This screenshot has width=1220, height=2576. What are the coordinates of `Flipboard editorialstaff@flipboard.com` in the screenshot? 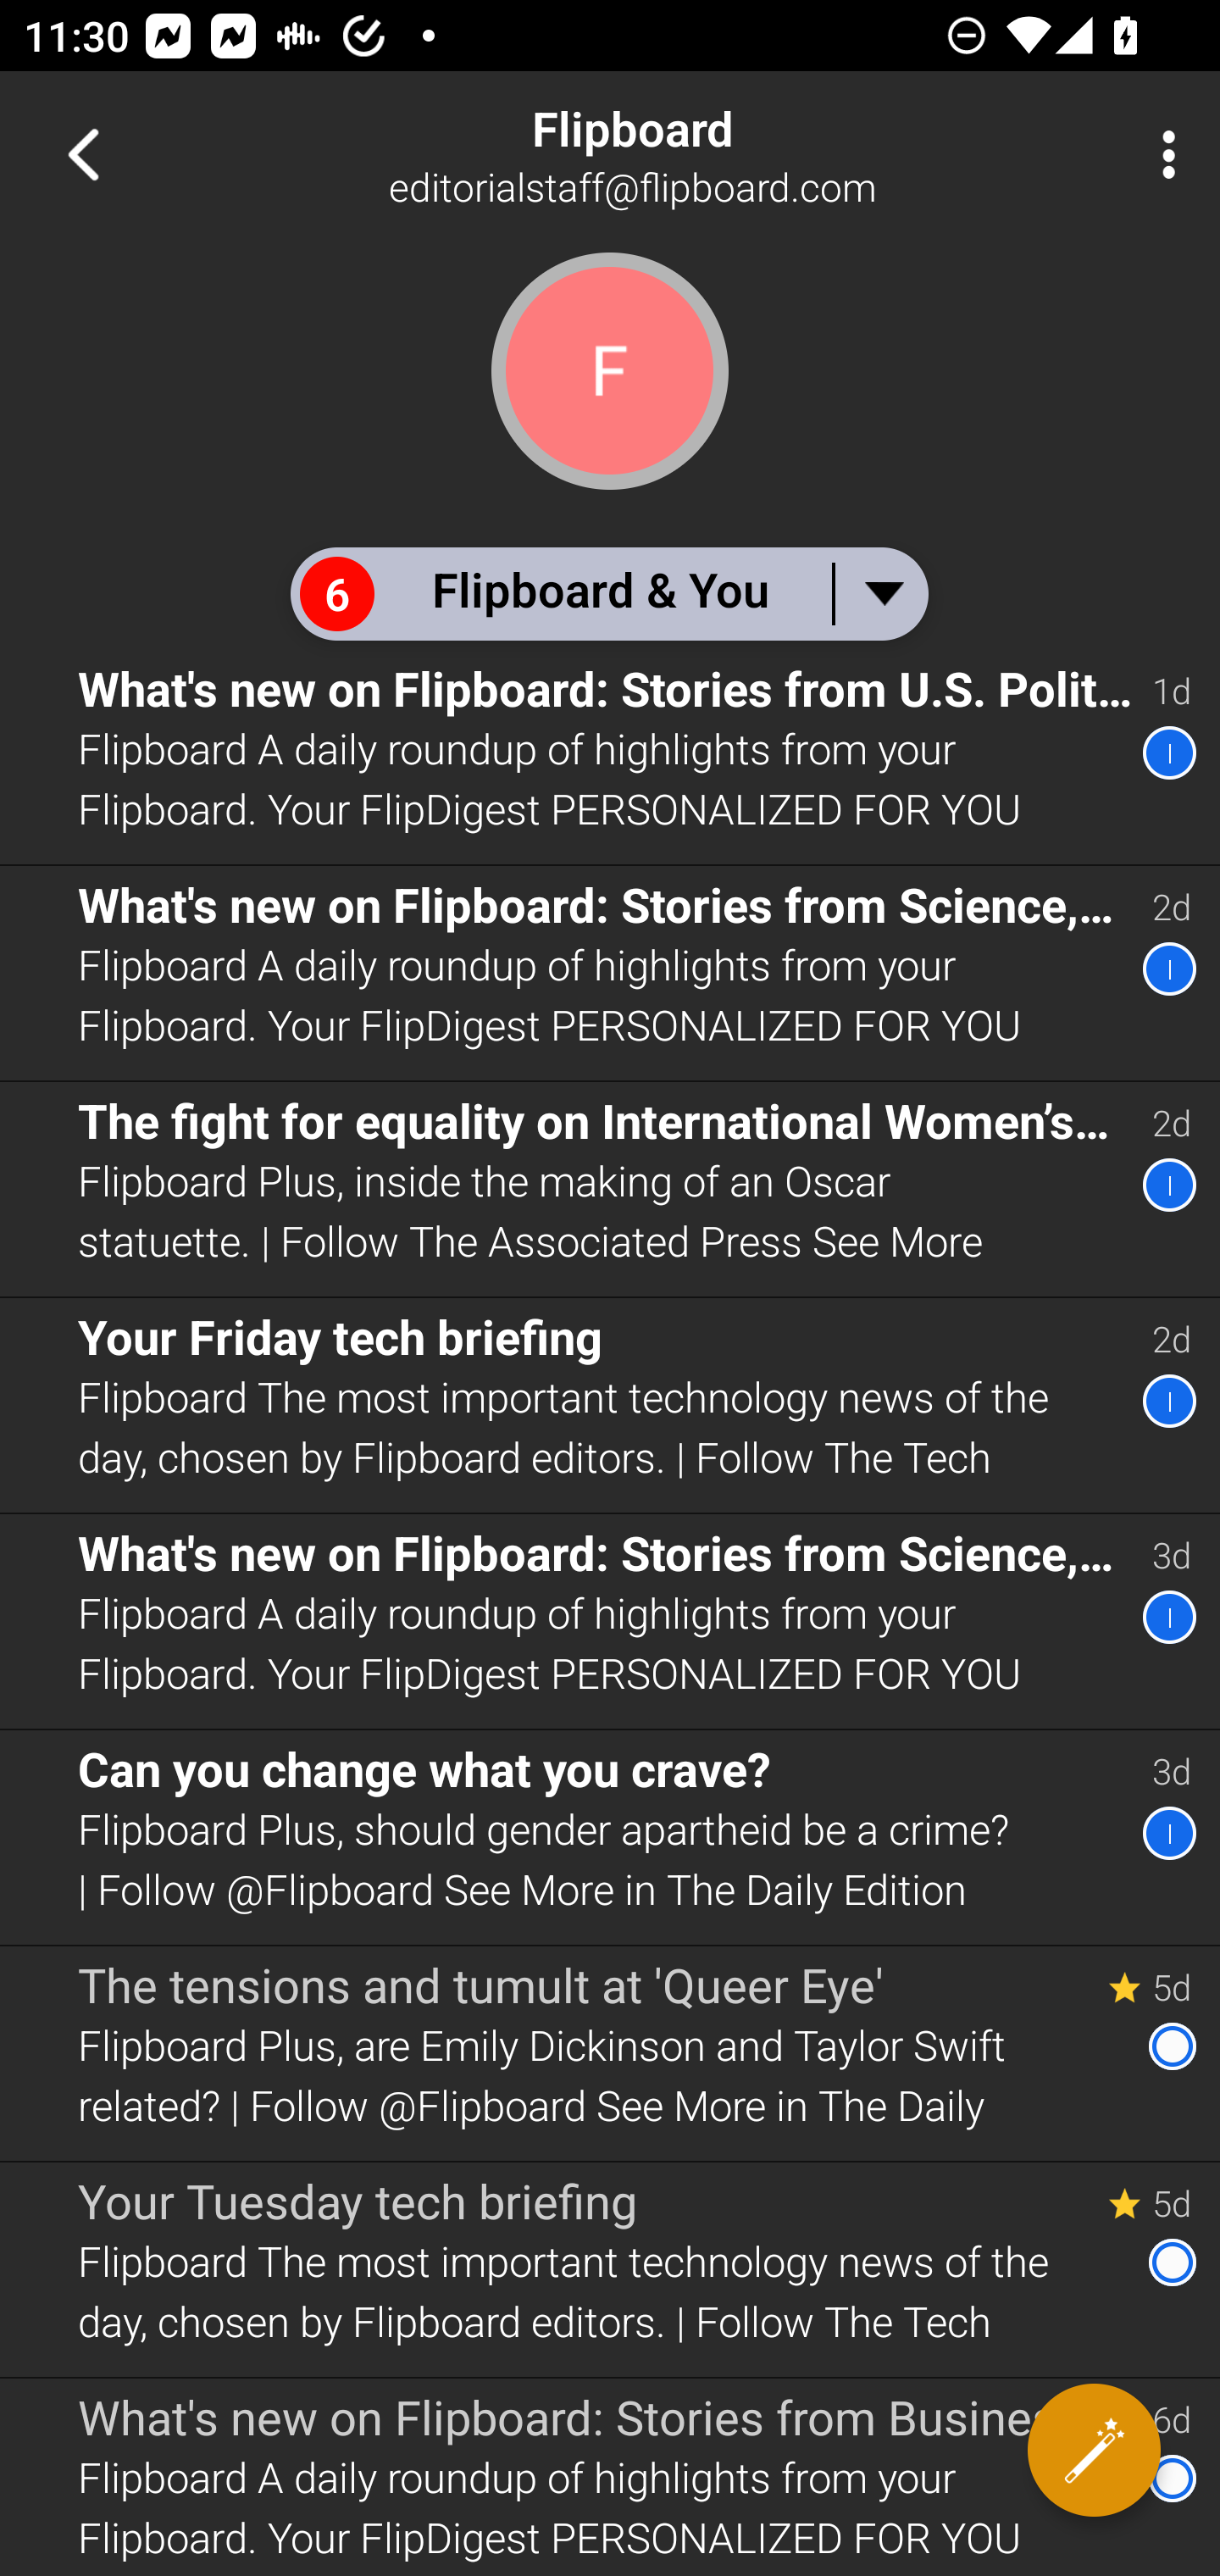 It's located at (717, 154).